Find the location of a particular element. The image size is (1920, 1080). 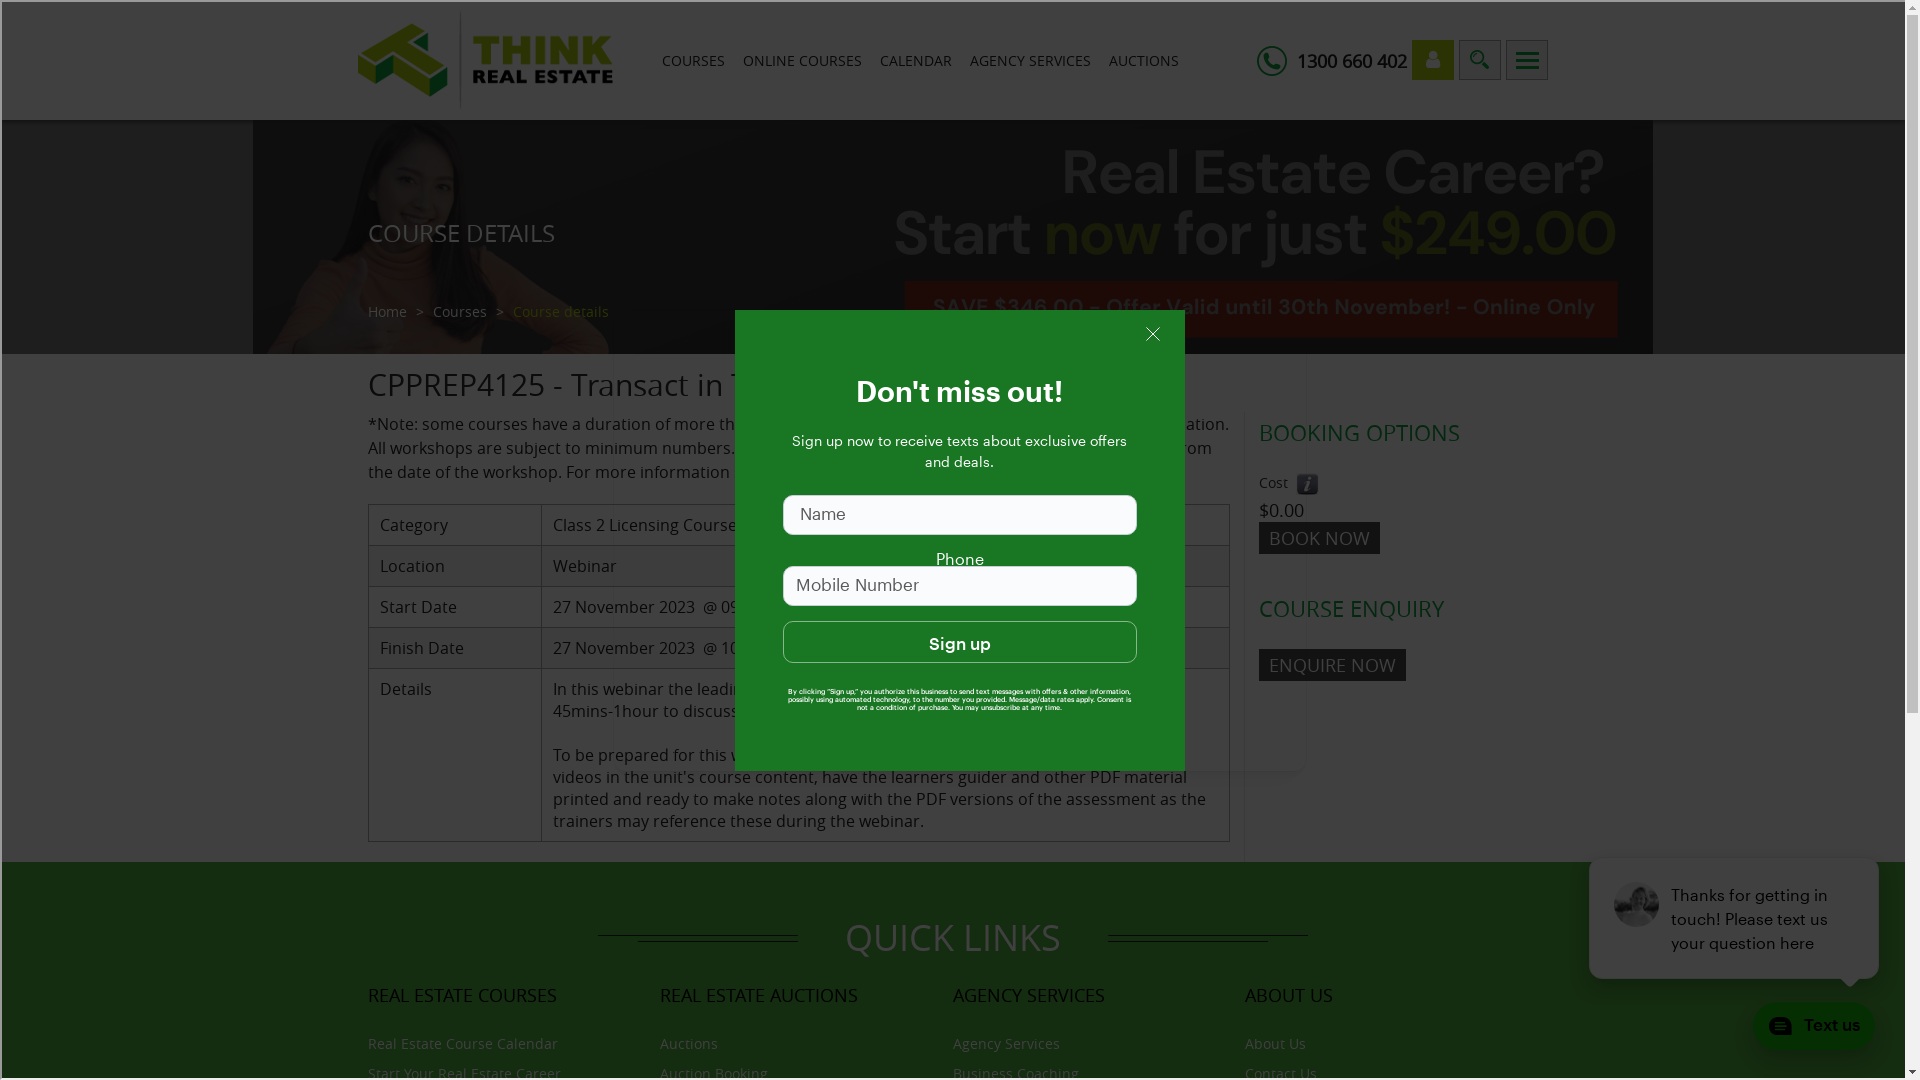

Auctions is located at coordinates (689, 1044).